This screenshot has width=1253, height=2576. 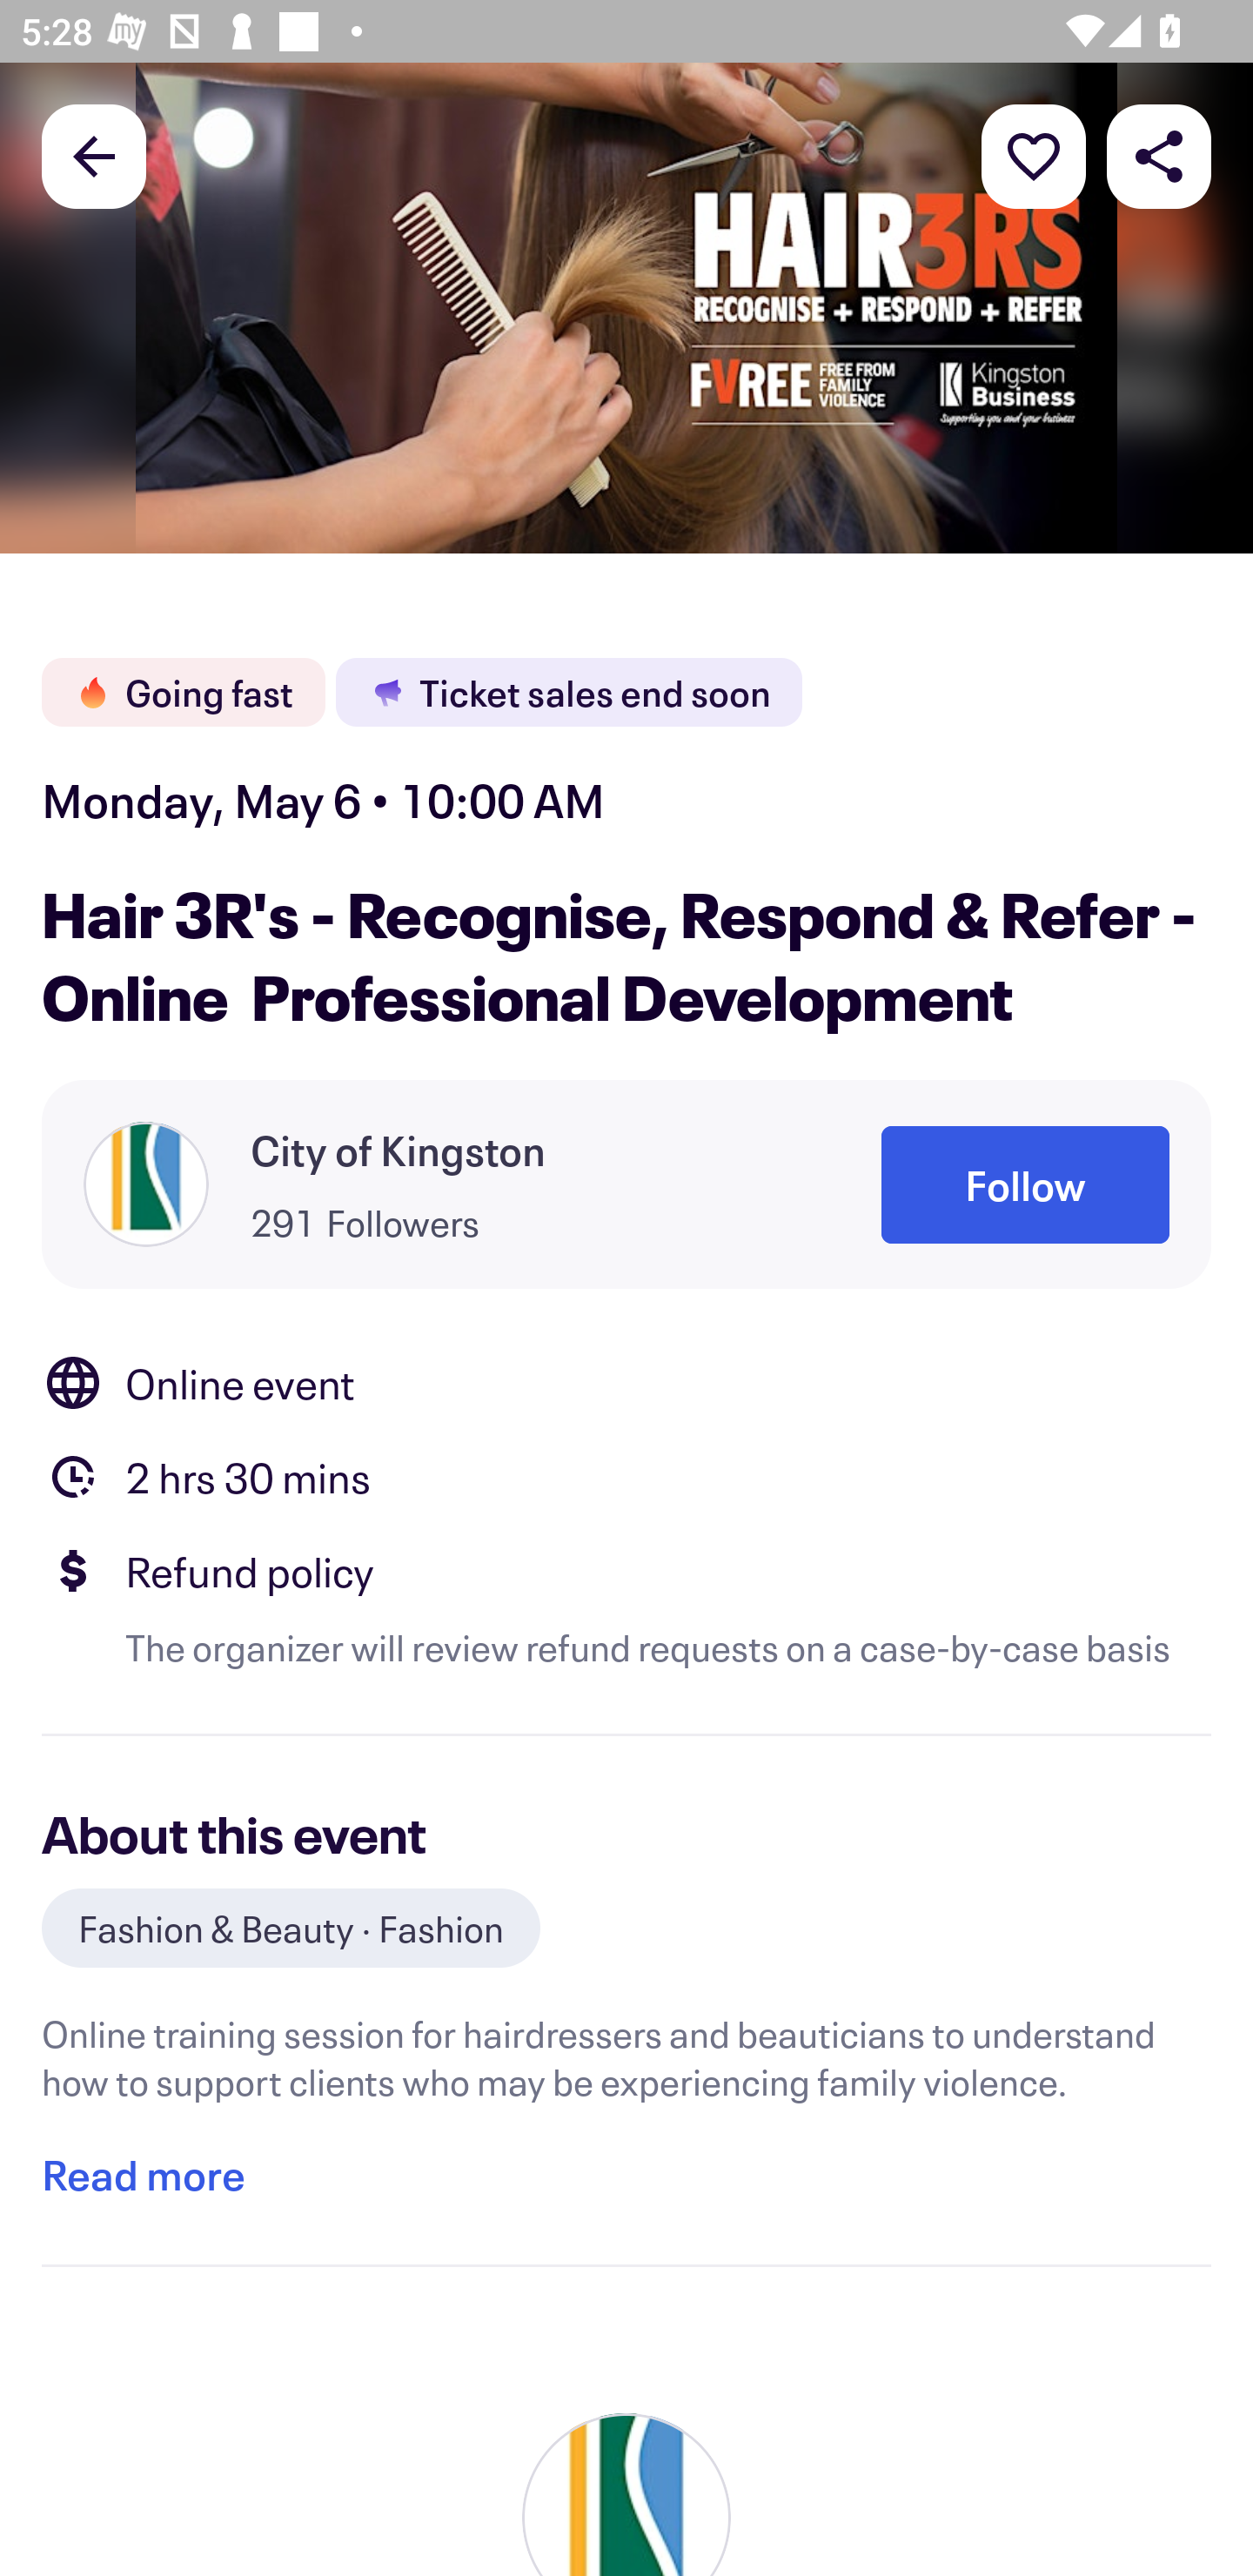 I want to click on More, so click(x=1034, y=155).